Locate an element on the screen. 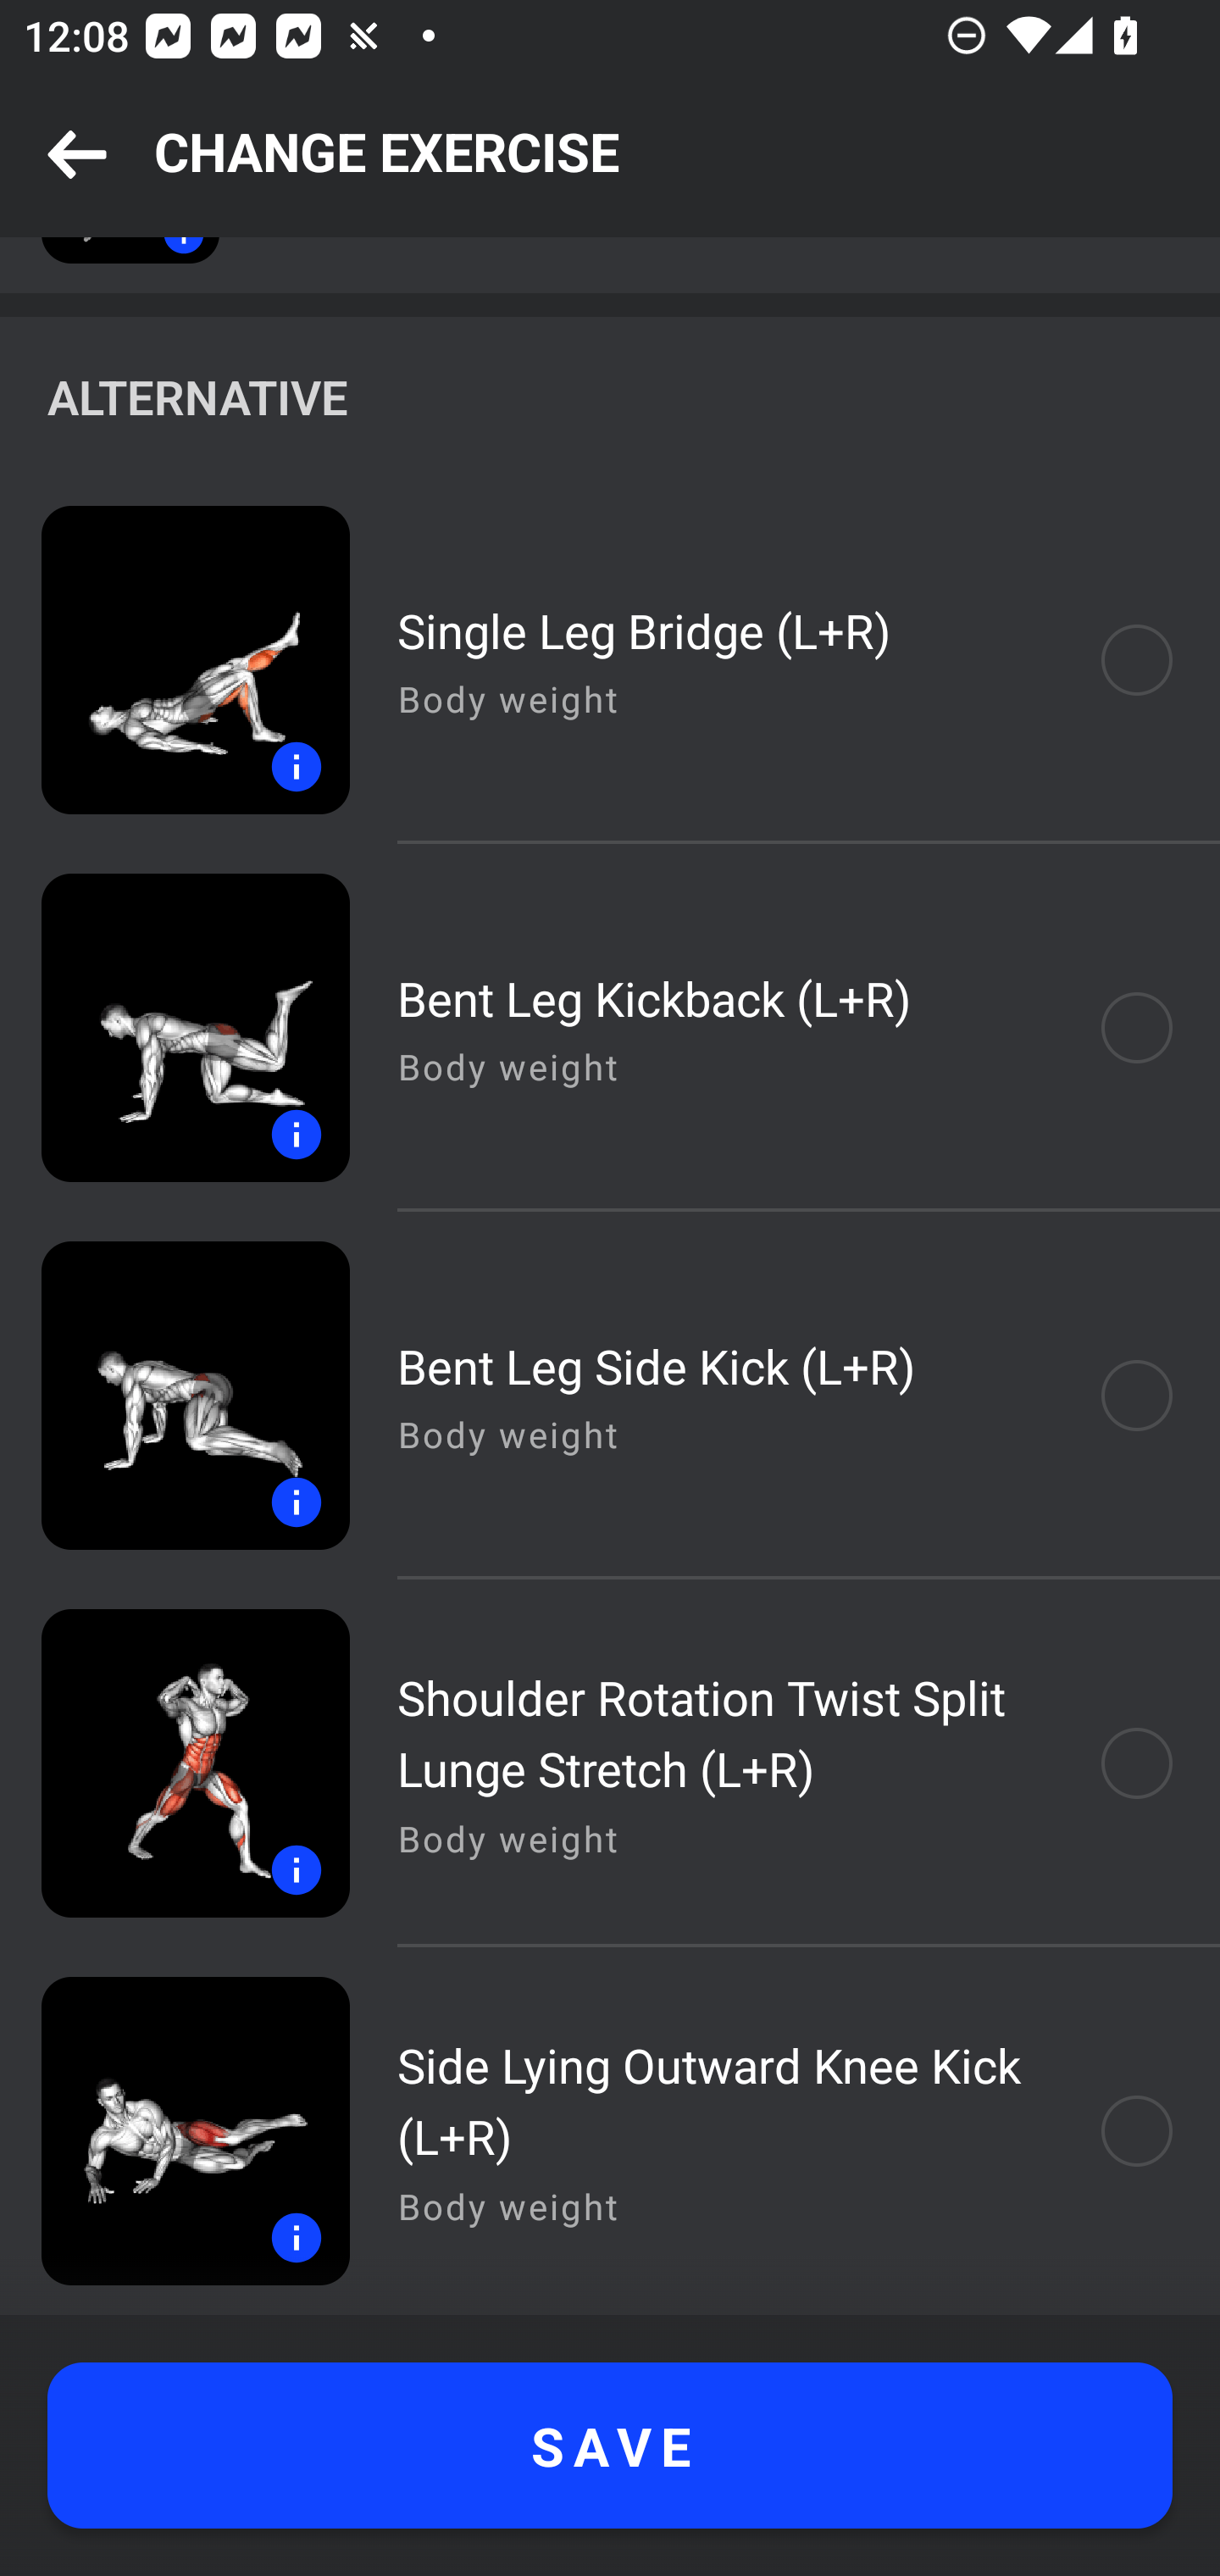 The width and height of the screenshot is (1220, 2576). Navigation icon is located at coordinates (77, 156).